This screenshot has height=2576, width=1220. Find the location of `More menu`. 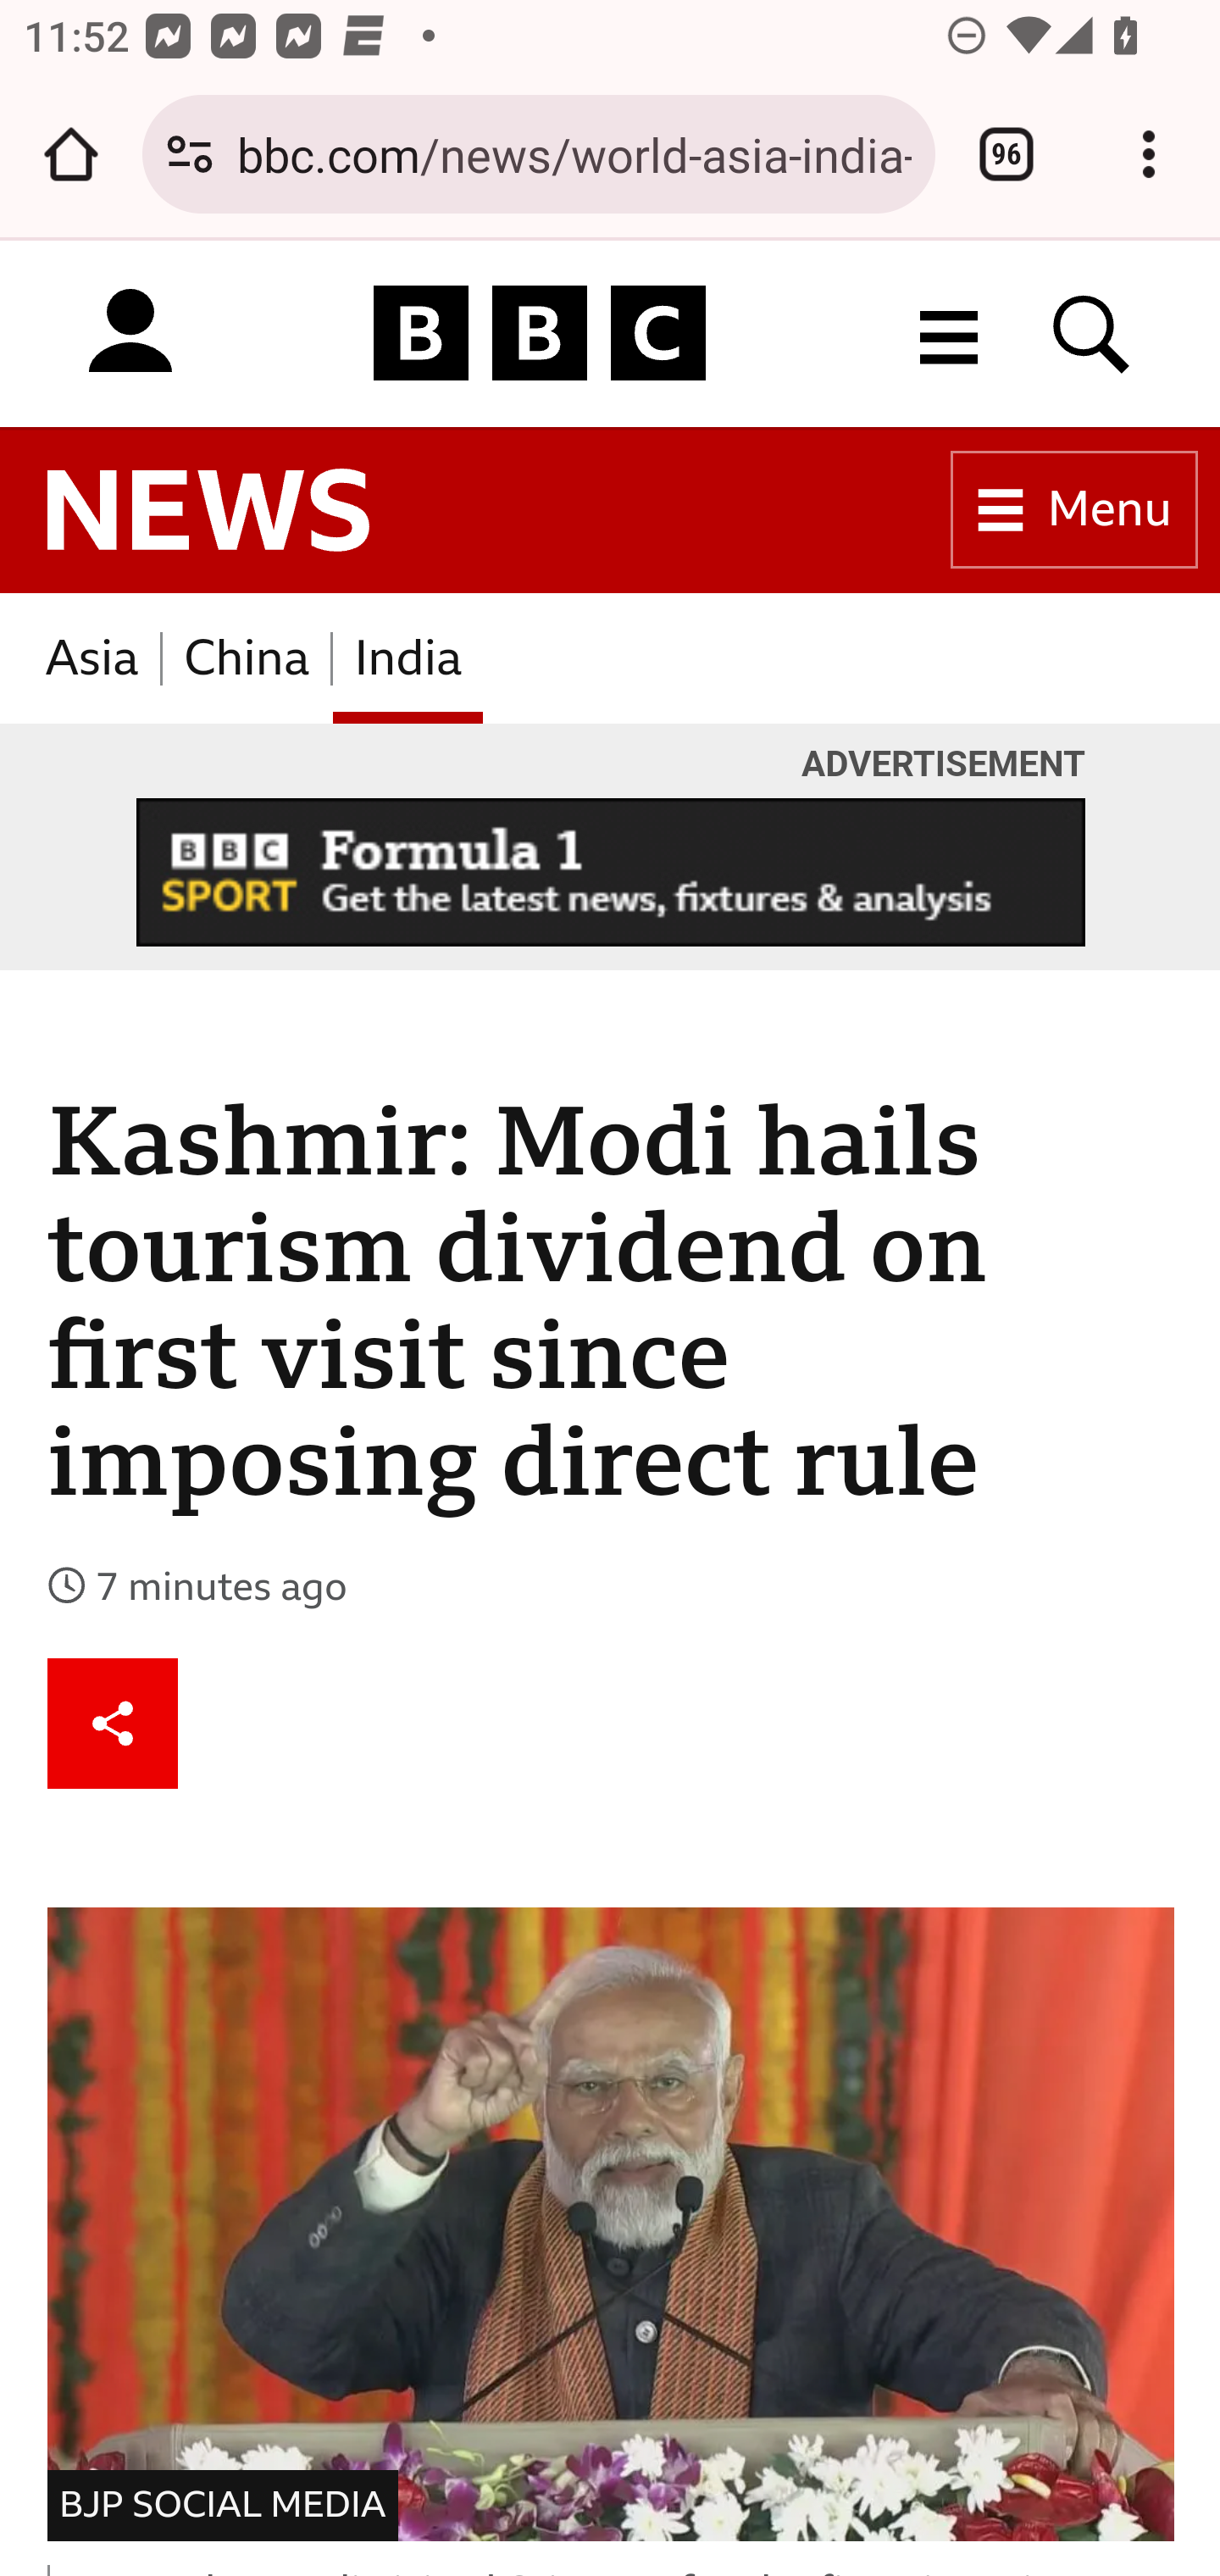

More menu is located at coordinates (949, 332).